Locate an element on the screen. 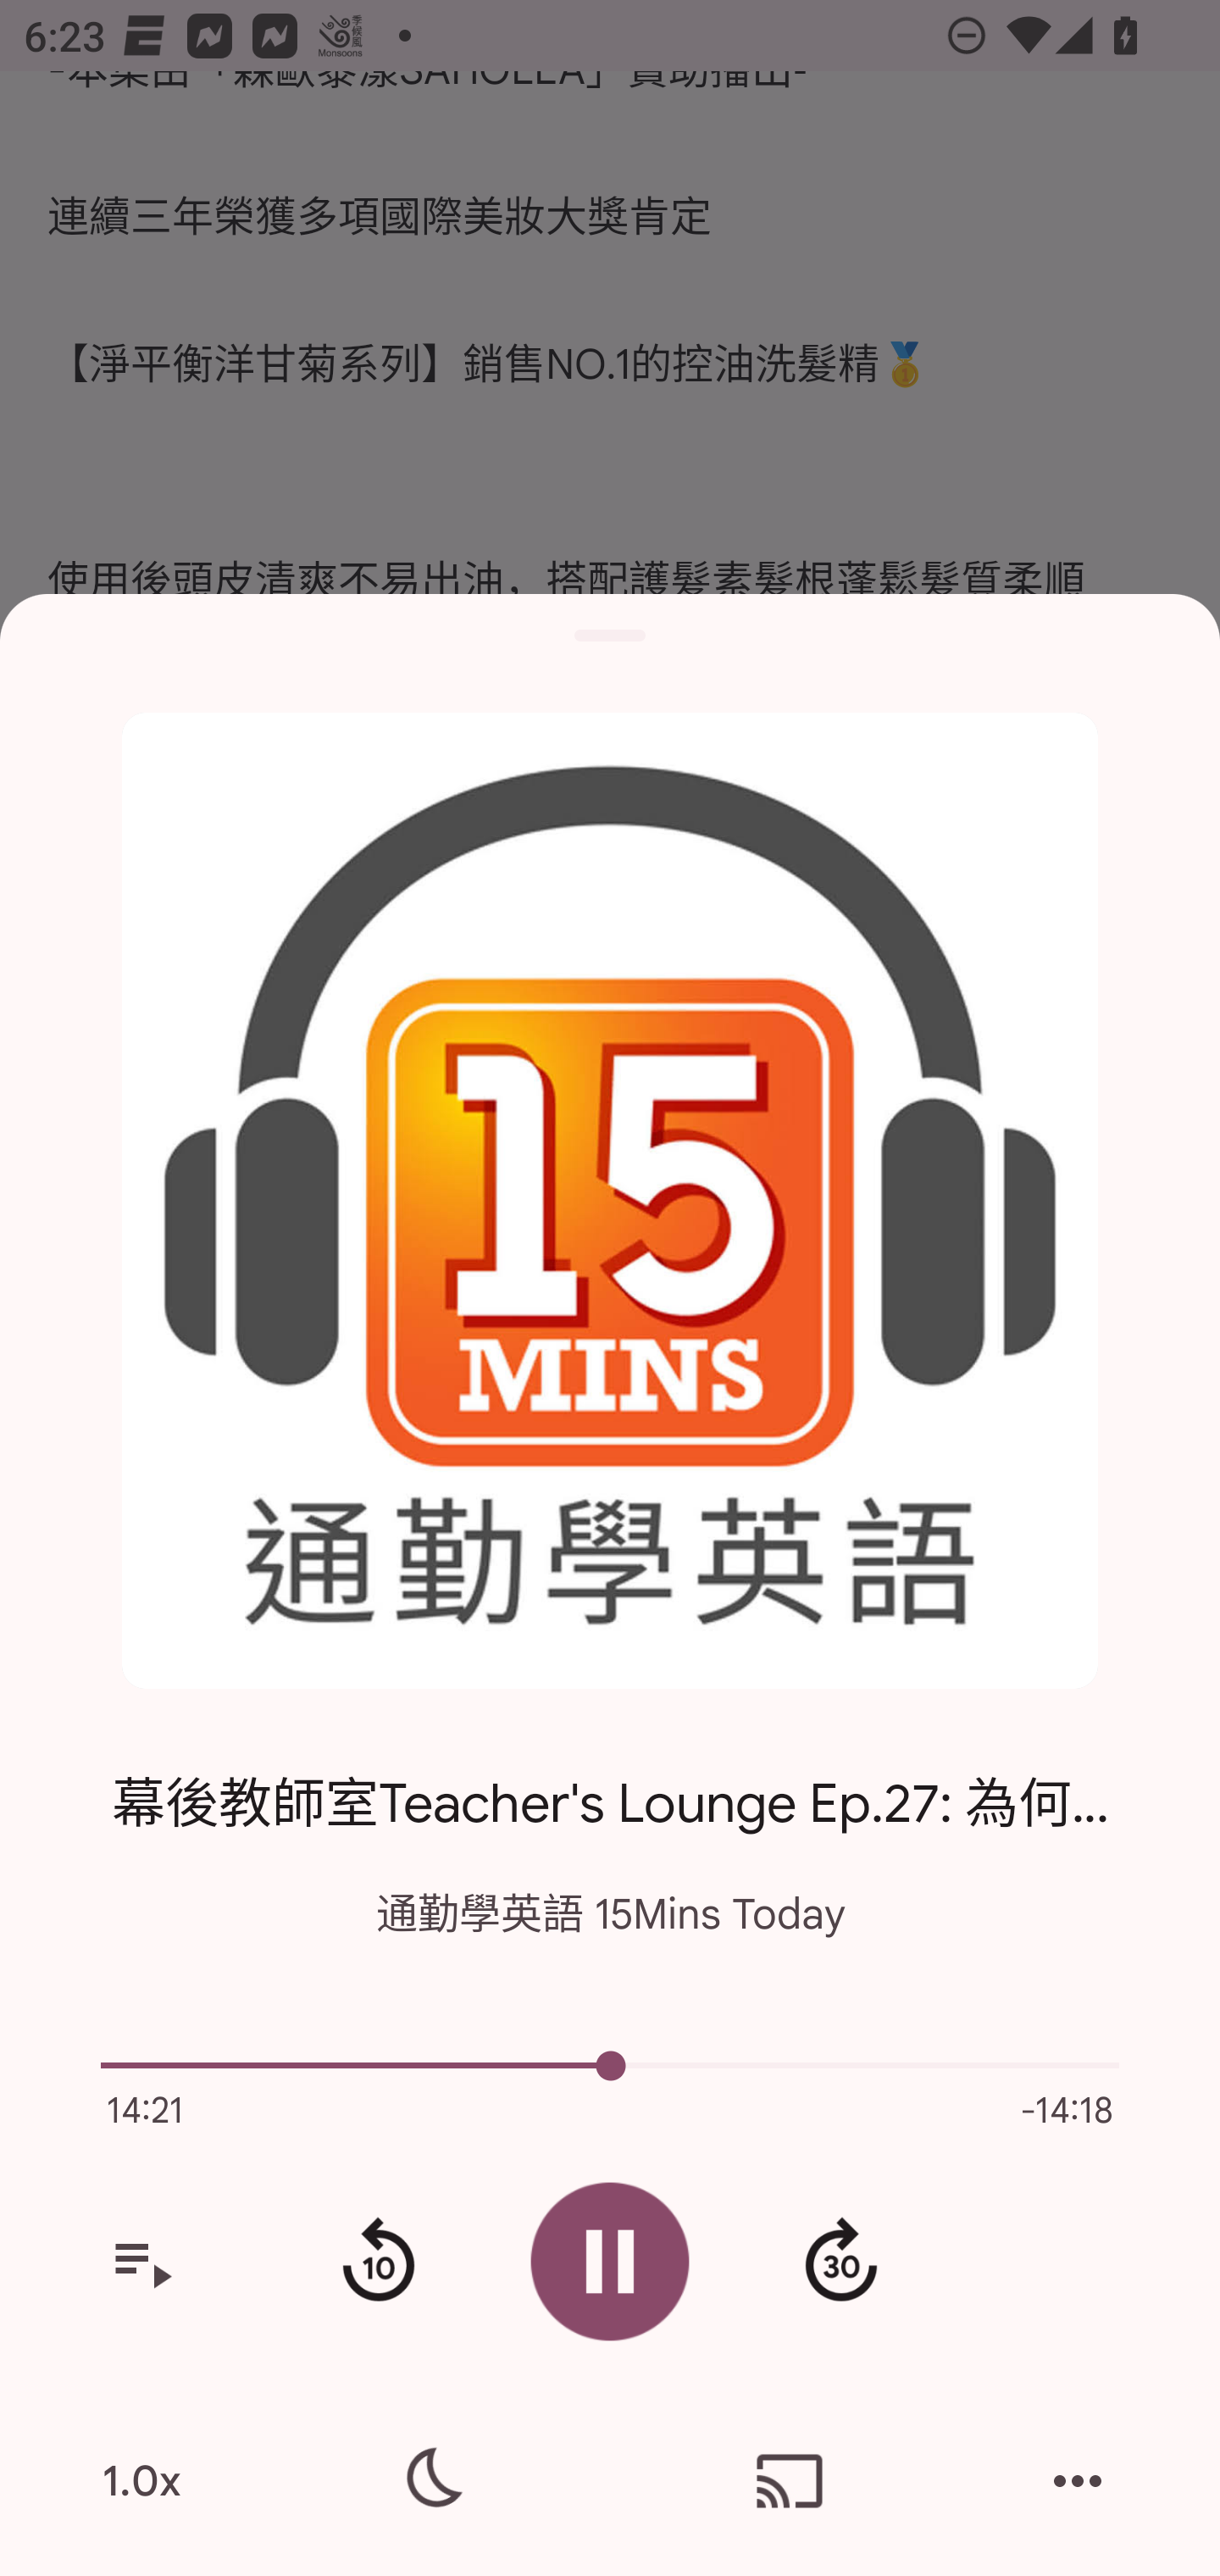 This screenshot has width=1220, height=2576. Sleep timer settings is located at coordinates (430, 2481).